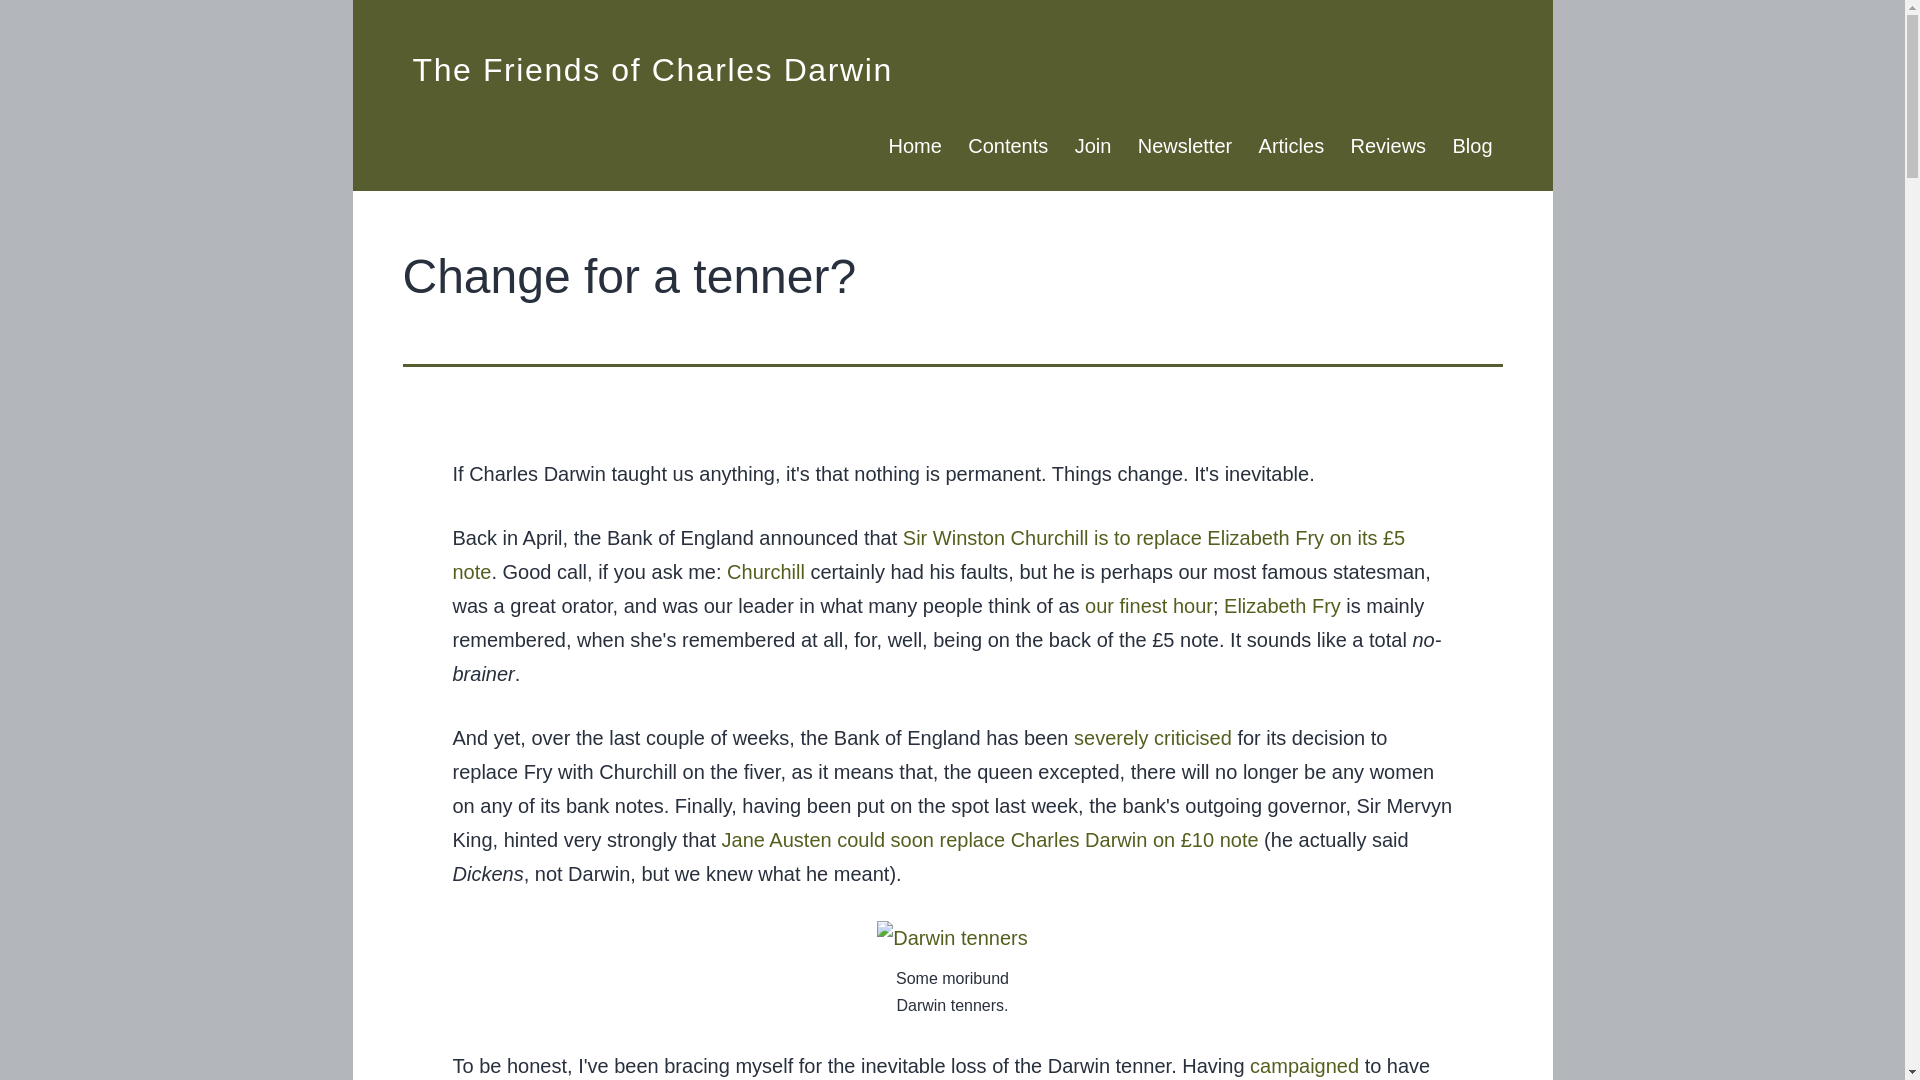 The width and height of the screenshot is (1920, 1080). Describe the element at coordinates (1304, 1066) in the screenshot. I see `campaigned` at that location.